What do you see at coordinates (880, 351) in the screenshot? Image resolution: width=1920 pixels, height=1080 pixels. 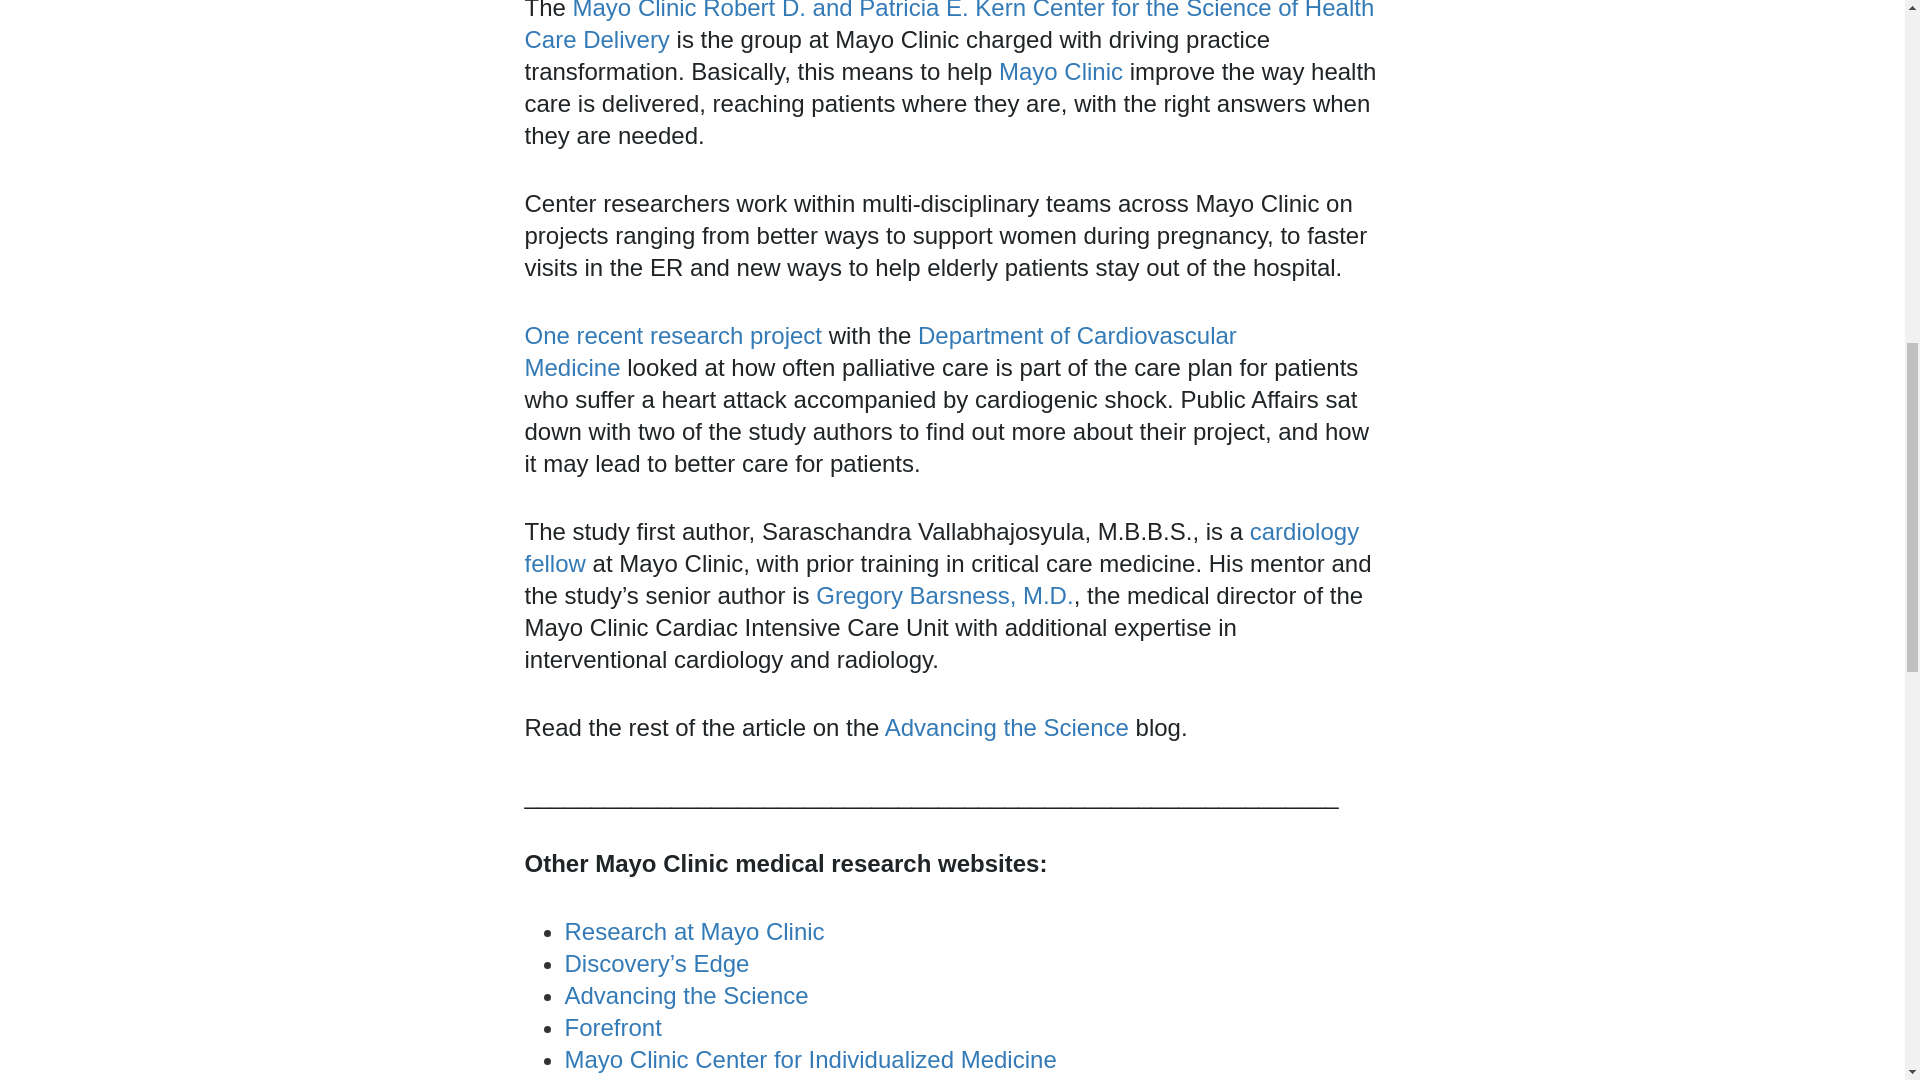 I see `Department of Cardiovascular Medicine` at bounding box center [880, 351].